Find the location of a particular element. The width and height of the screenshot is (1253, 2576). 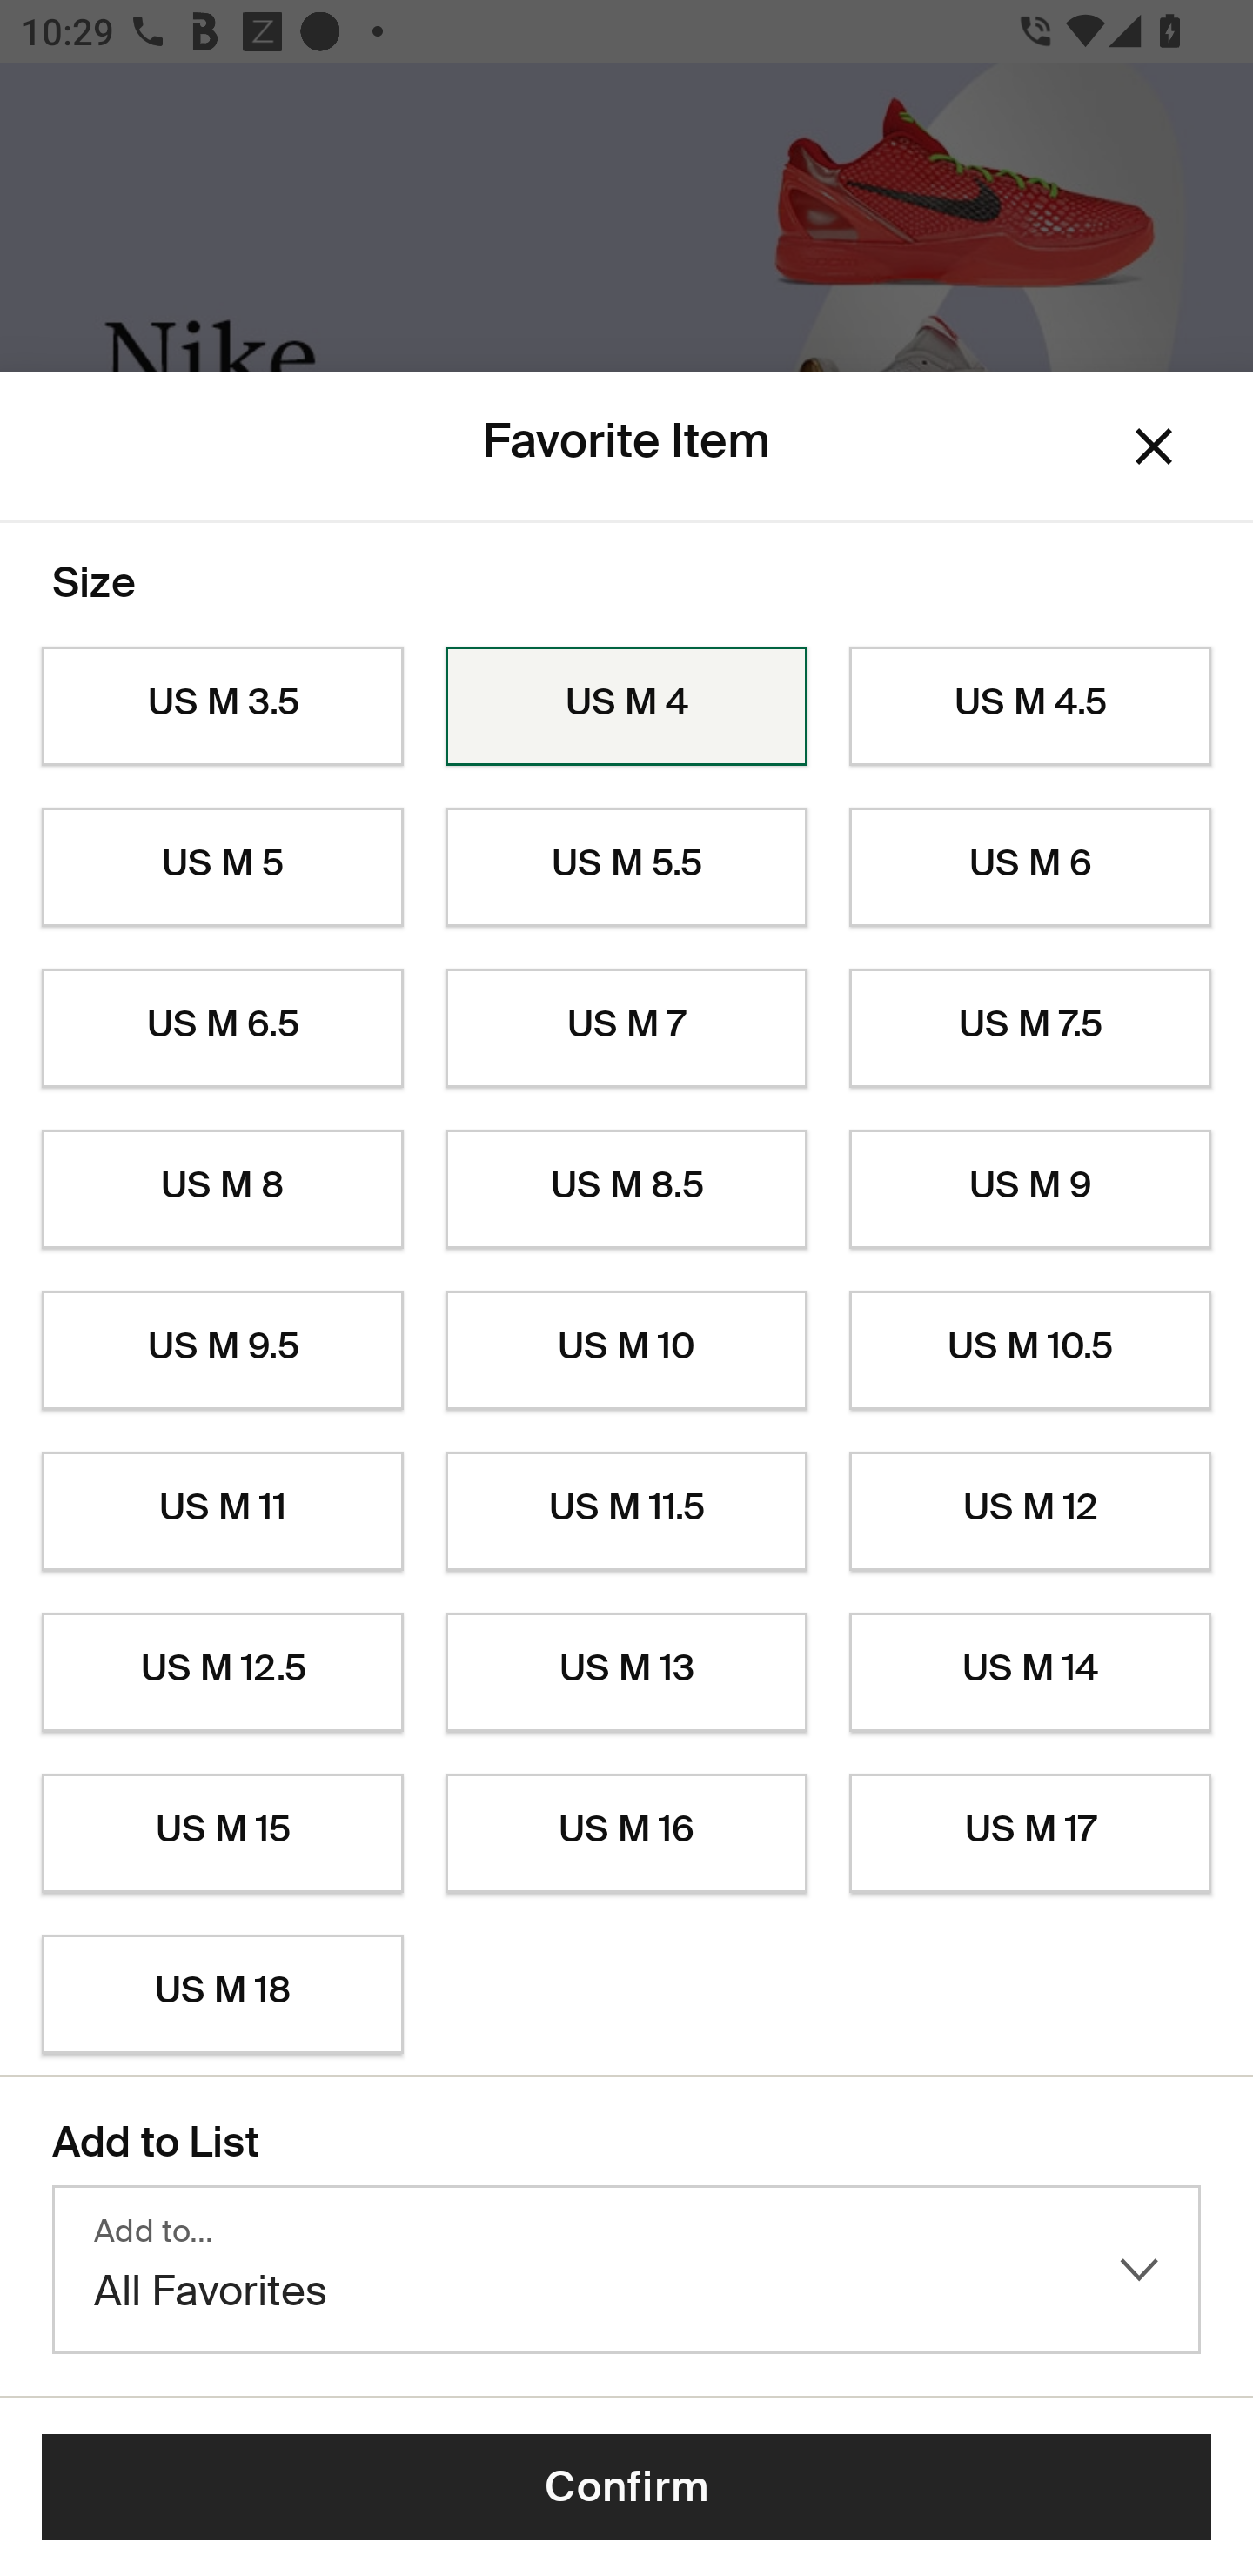

US M 9.5 is located at coordinates (222, 1351).